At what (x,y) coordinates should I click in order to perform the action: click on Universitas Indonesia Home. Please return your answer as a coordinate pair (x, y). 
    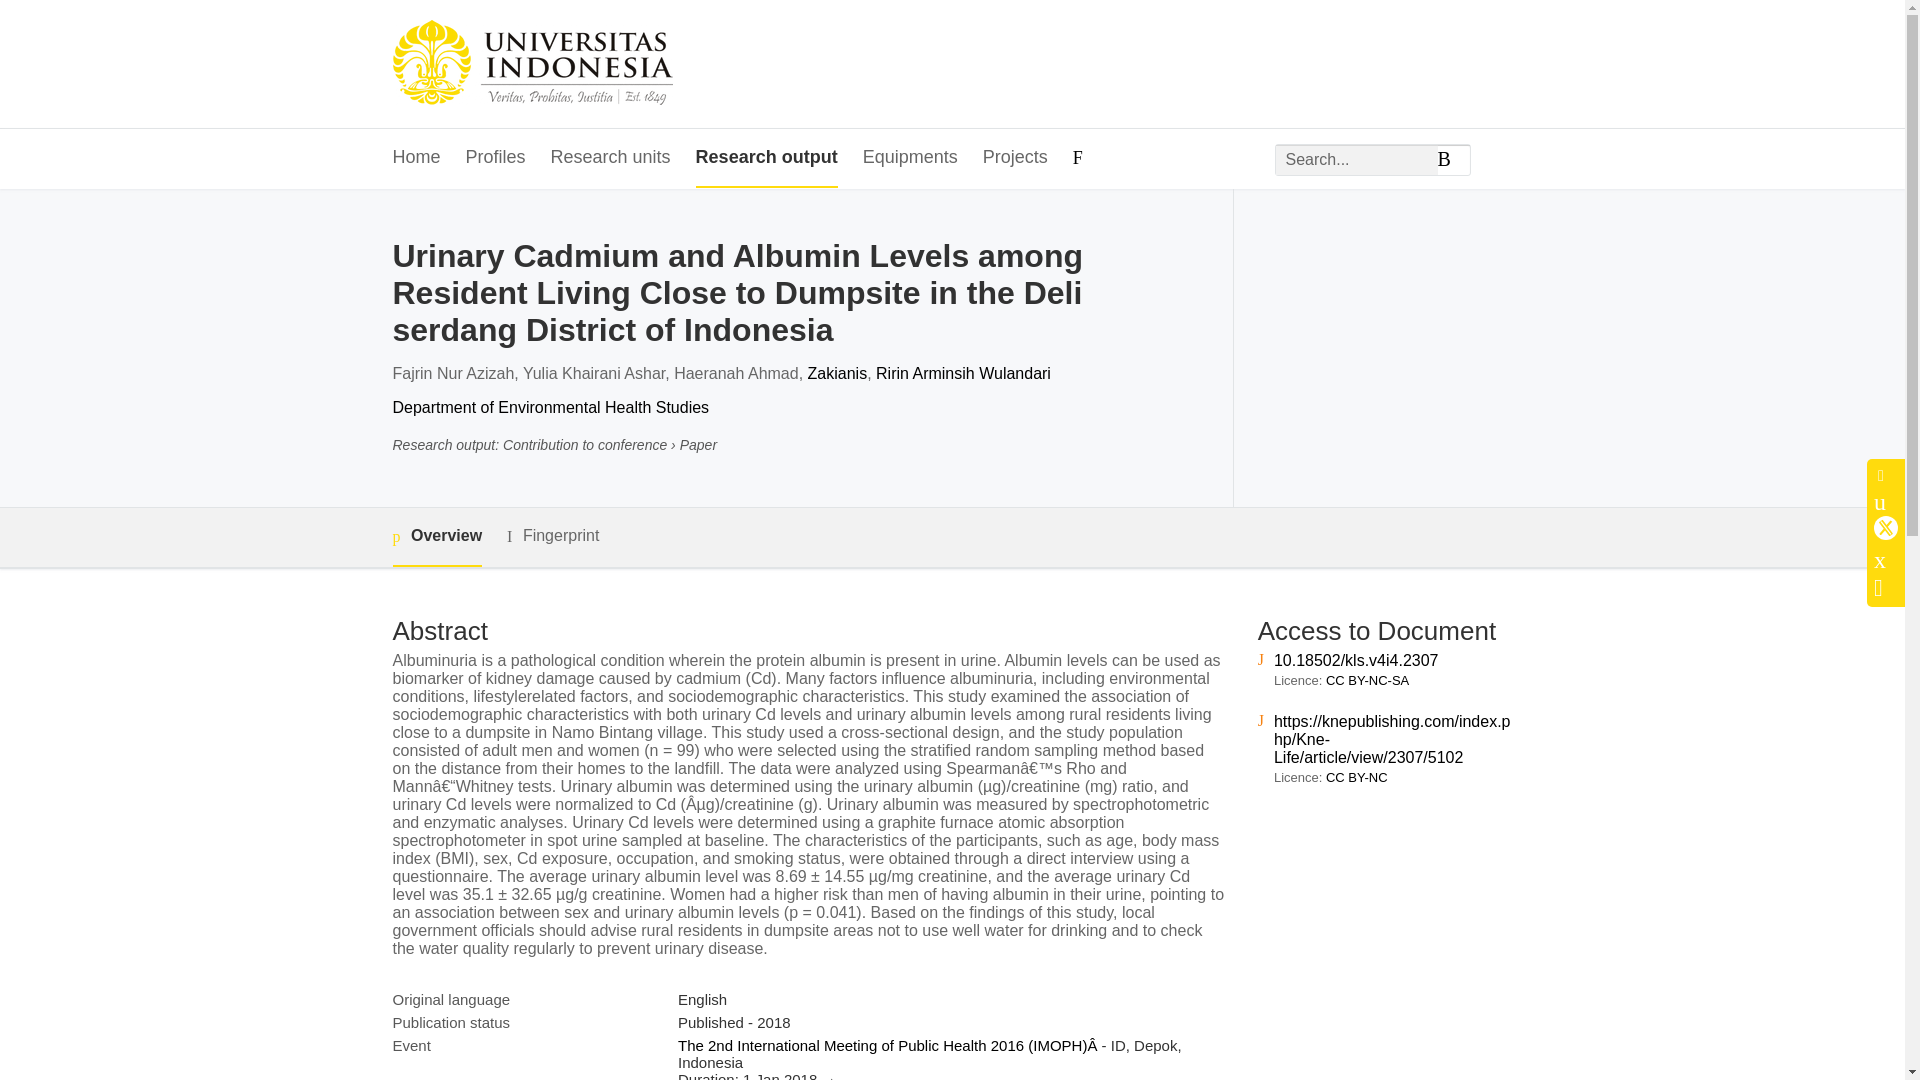
    Looking at the image, I should click on (532, 64).